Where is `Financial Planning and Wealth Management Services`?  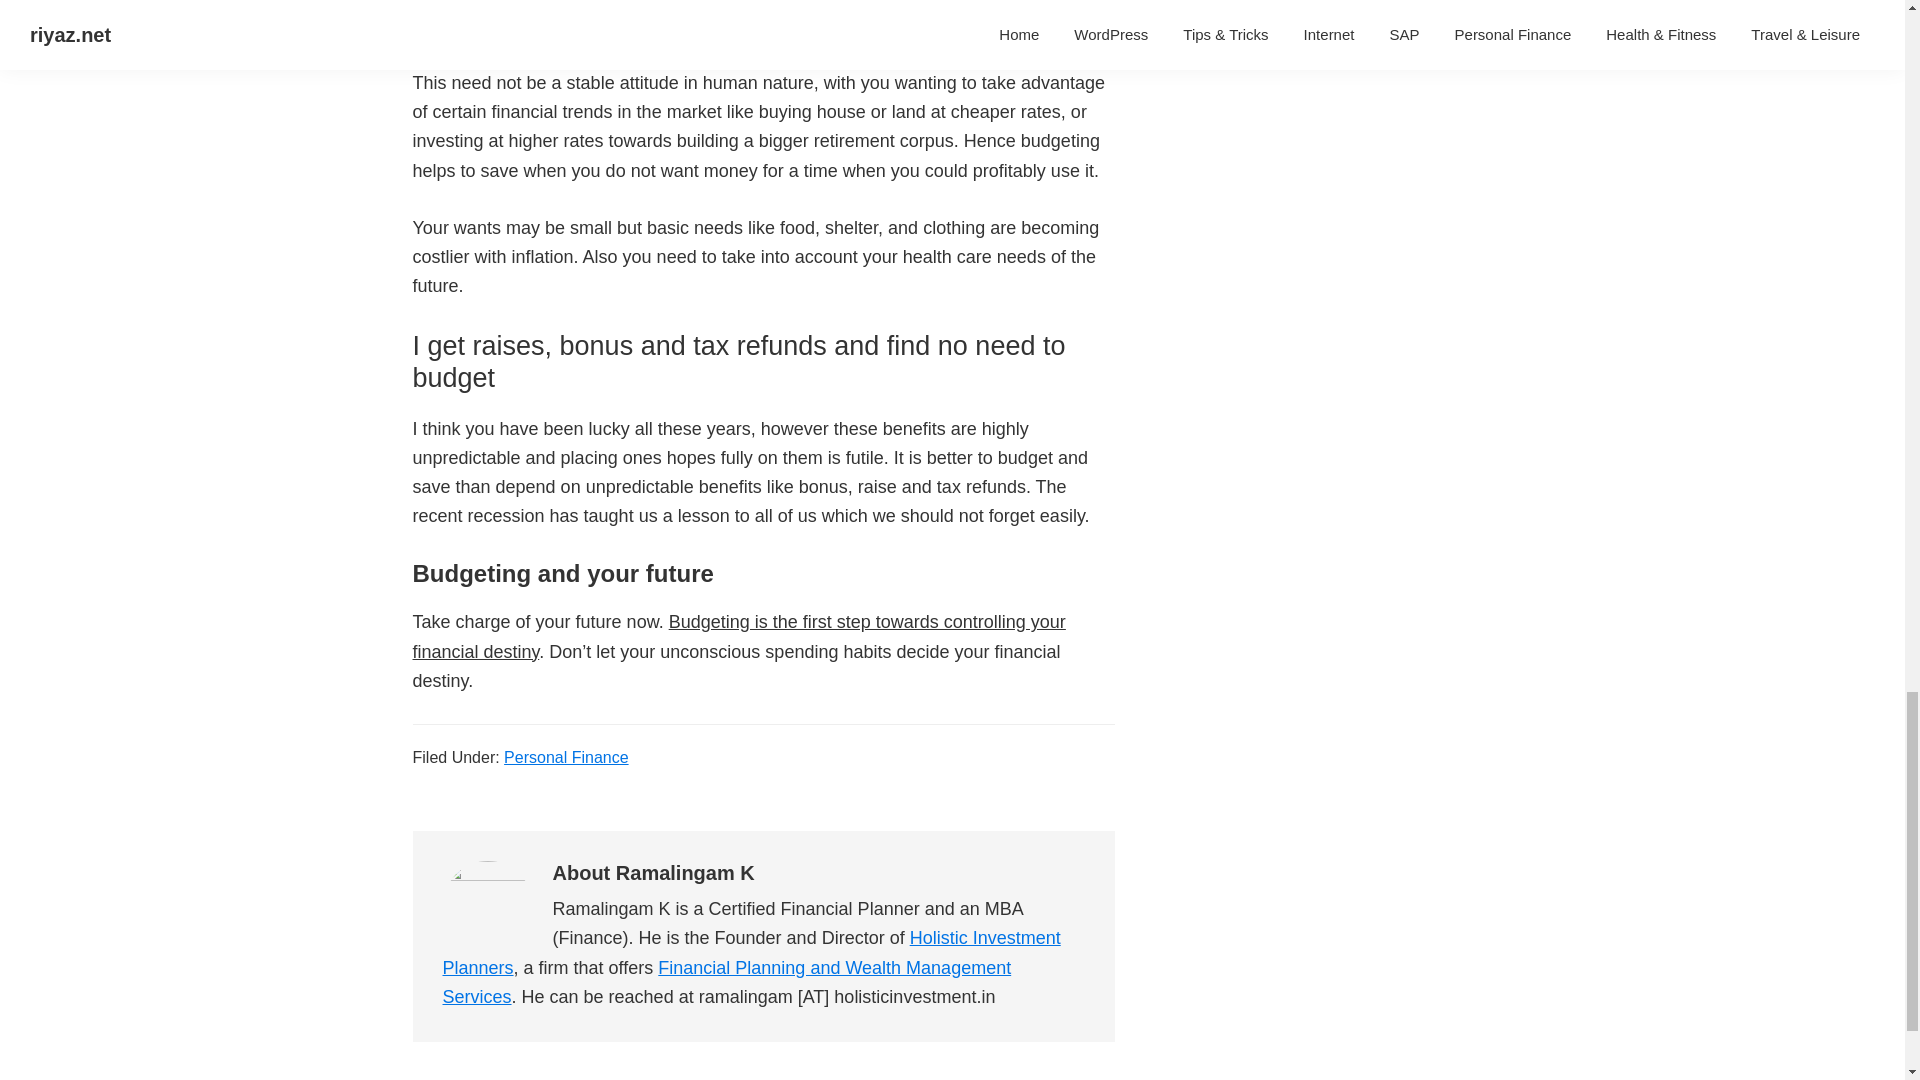
Financial Planning and Wealth Management Services is located at coordinates (726, 982).